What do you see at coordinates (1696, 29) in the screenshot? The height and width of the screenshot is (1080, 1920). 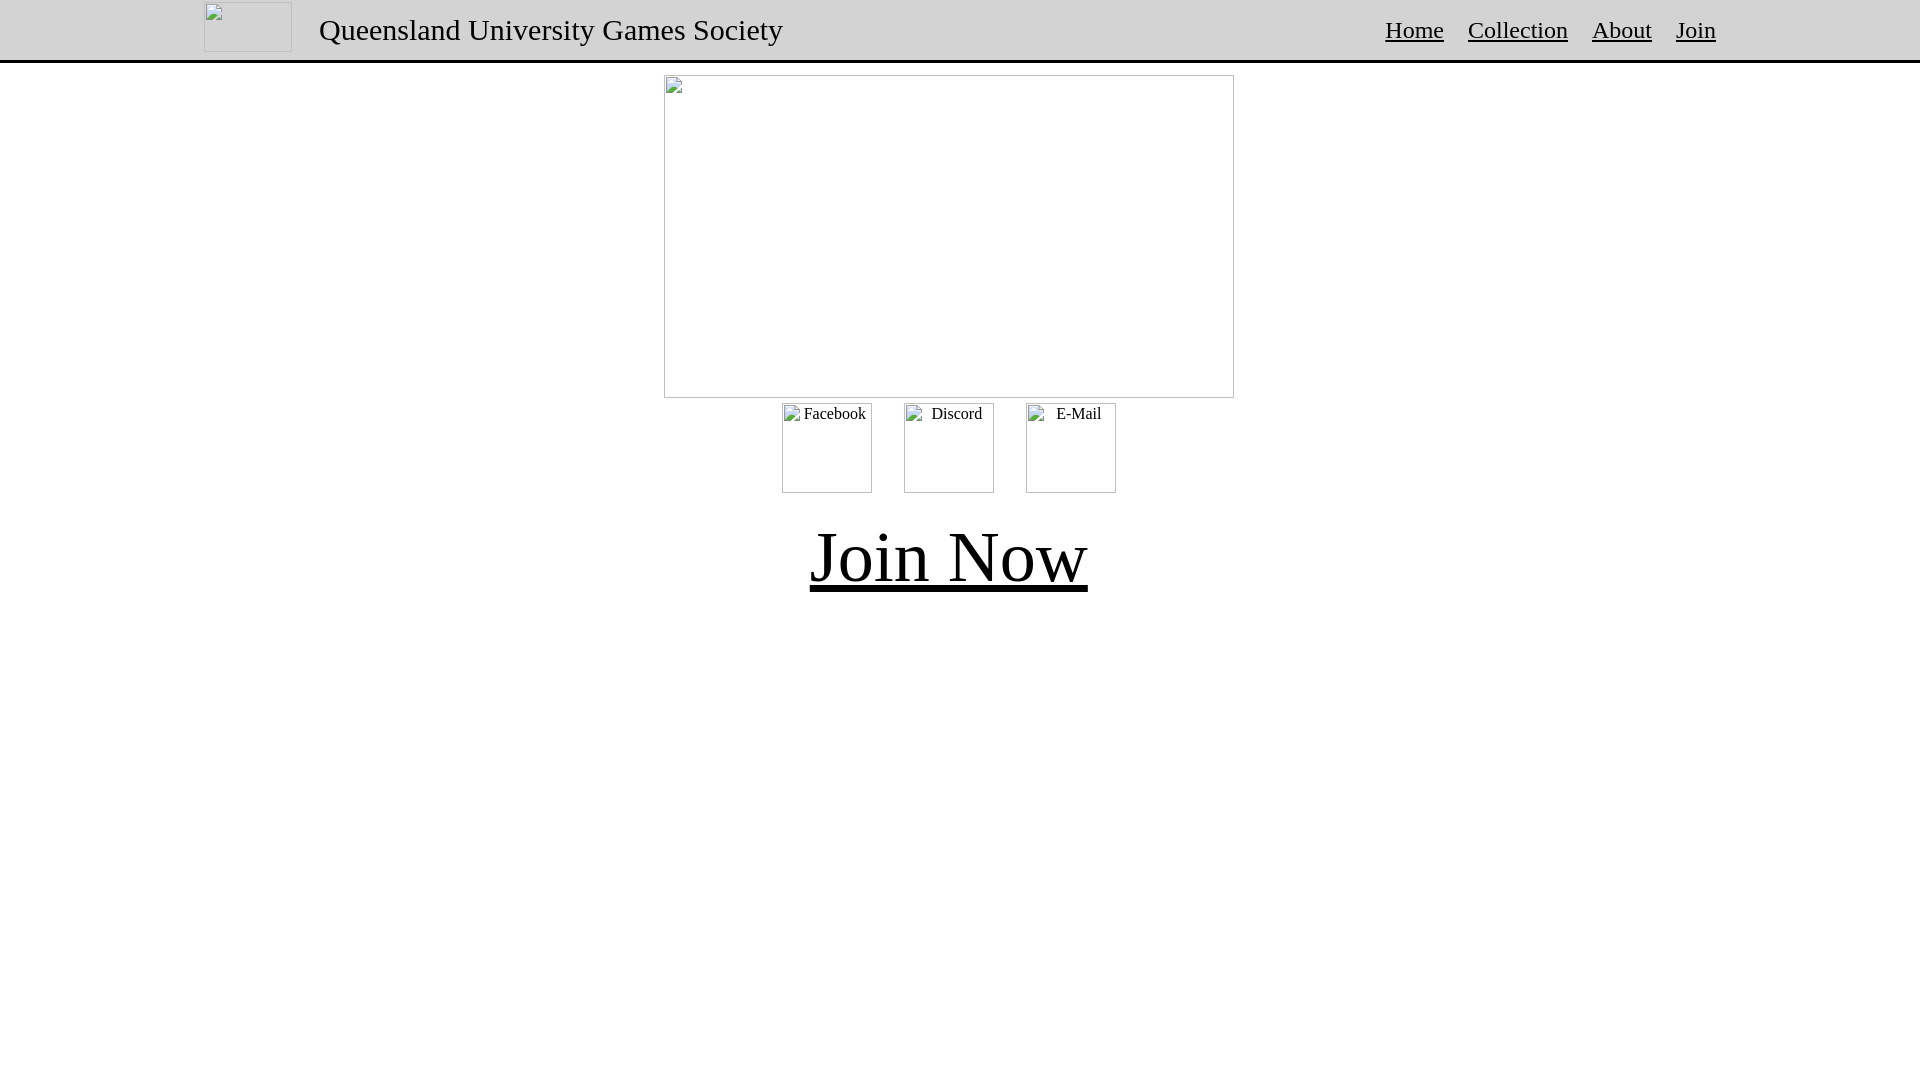 I see `Join` at bounding box center [1696, 29].